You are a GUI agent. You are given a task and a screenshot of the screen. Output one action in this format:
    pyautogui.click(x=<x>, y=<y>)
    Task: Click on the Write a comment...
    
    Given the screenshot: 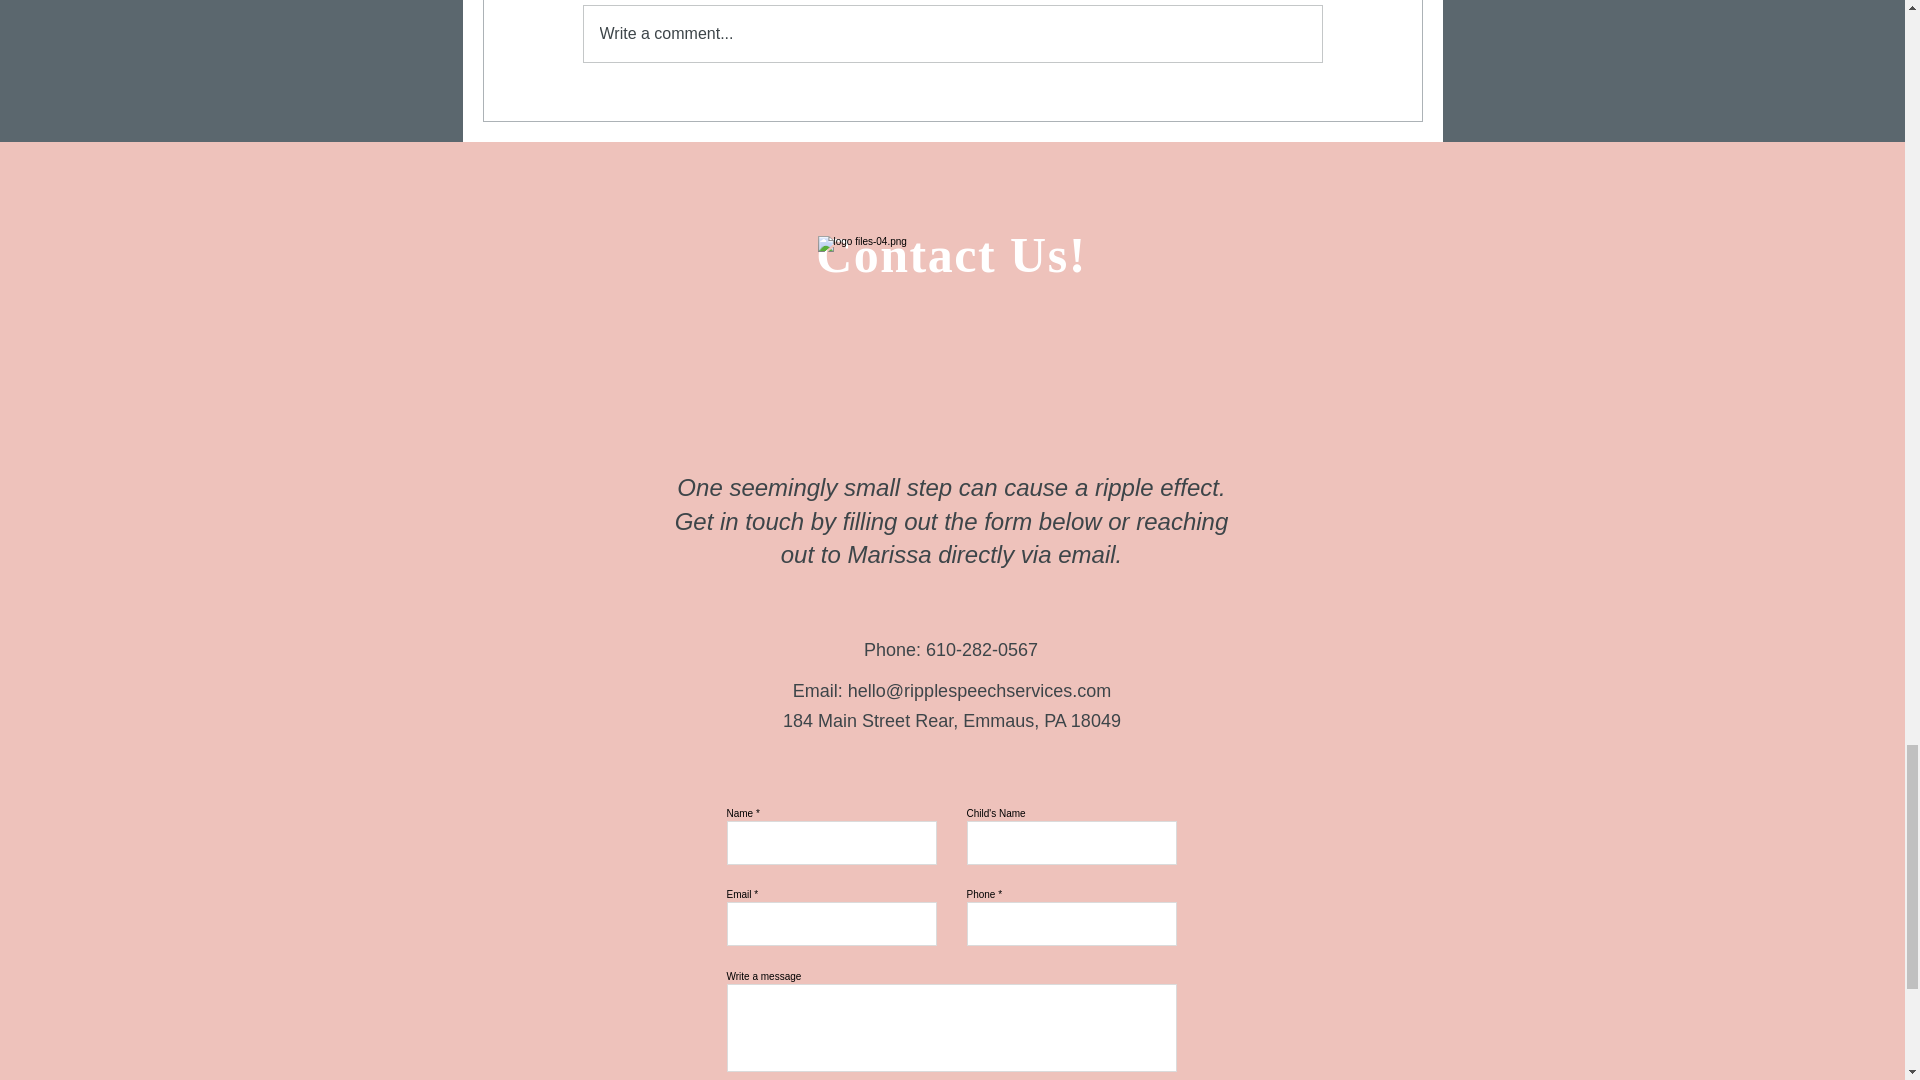 What is the action you would take?
    pyautogui.click(x=952, y=34)
    